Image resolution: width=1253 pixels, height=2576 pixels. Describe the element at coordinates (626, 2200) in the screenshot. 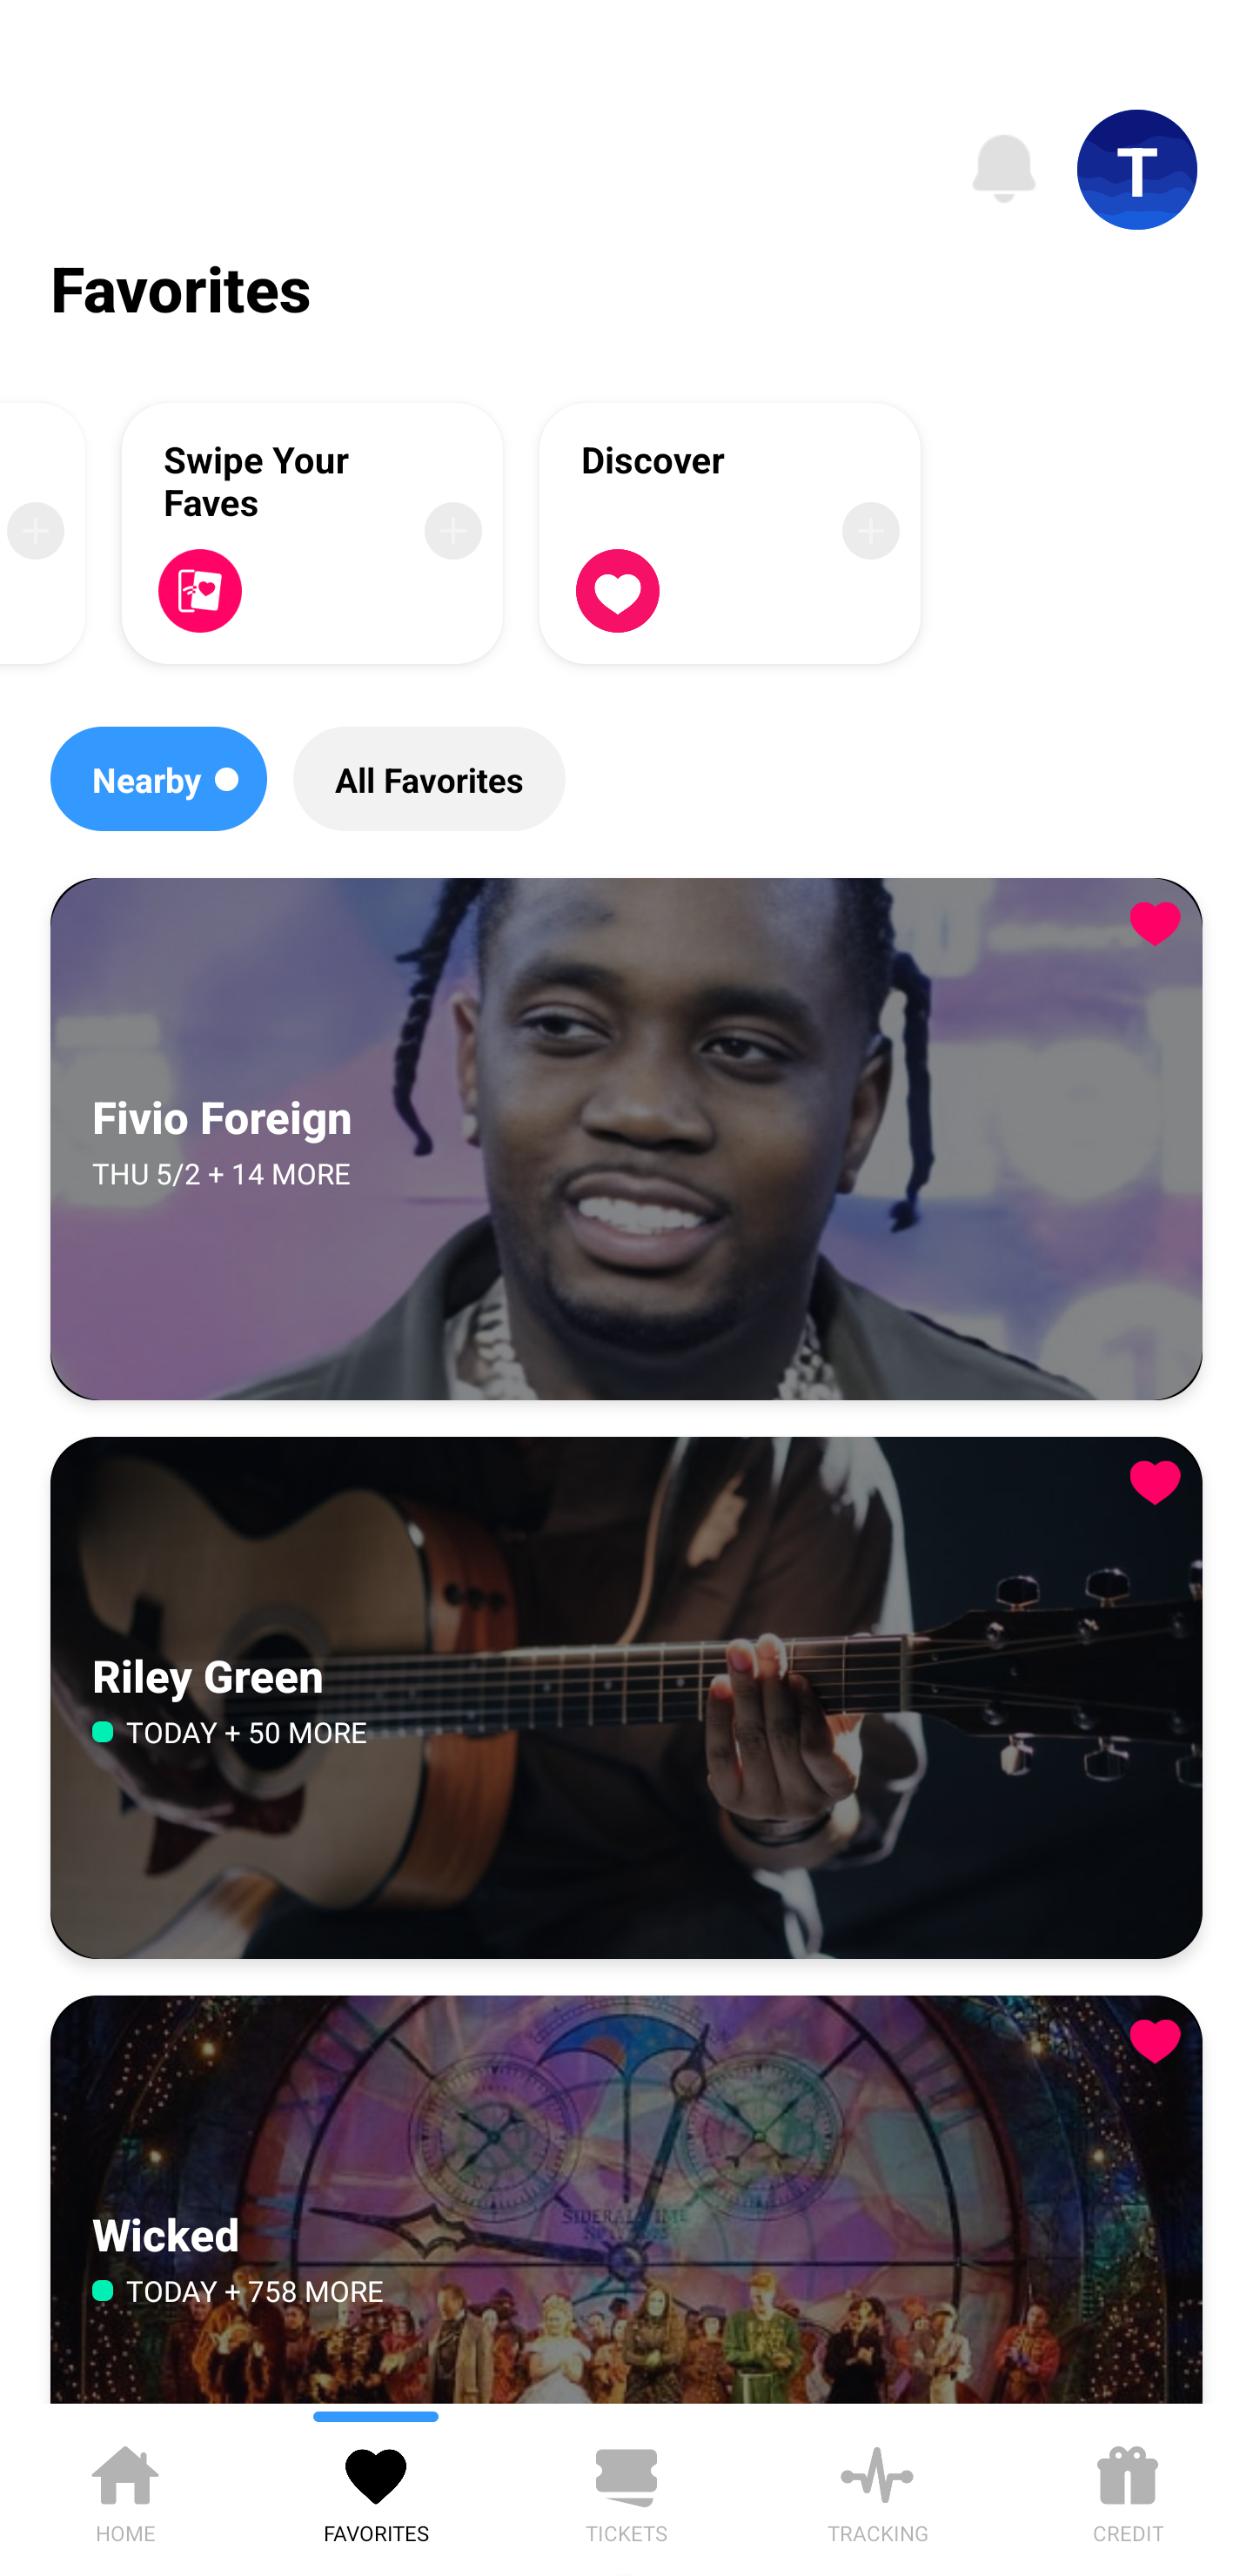

I see `Wicked, TODAY + 758 MORE  Wicked TODAY + 758 MORE ` at that location.